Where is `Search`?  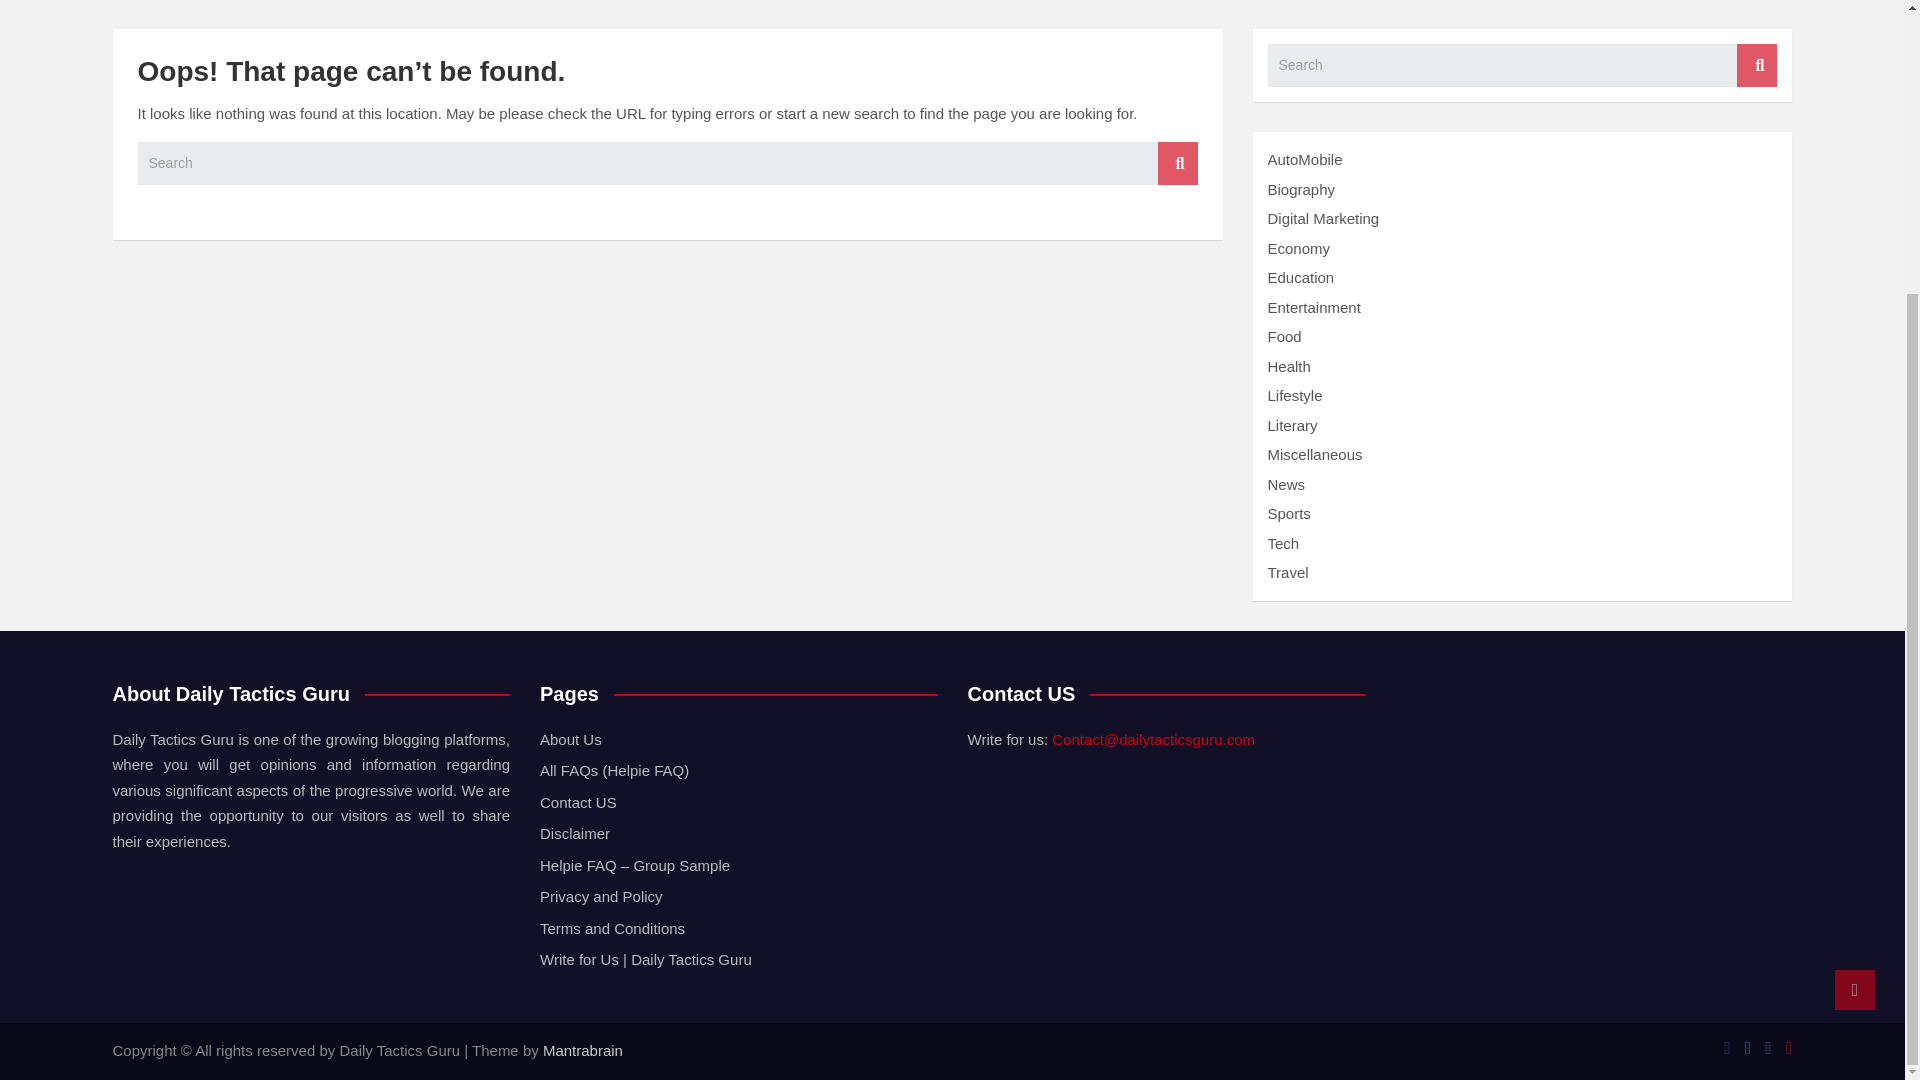
Search is located at coordinates (1757, 66).